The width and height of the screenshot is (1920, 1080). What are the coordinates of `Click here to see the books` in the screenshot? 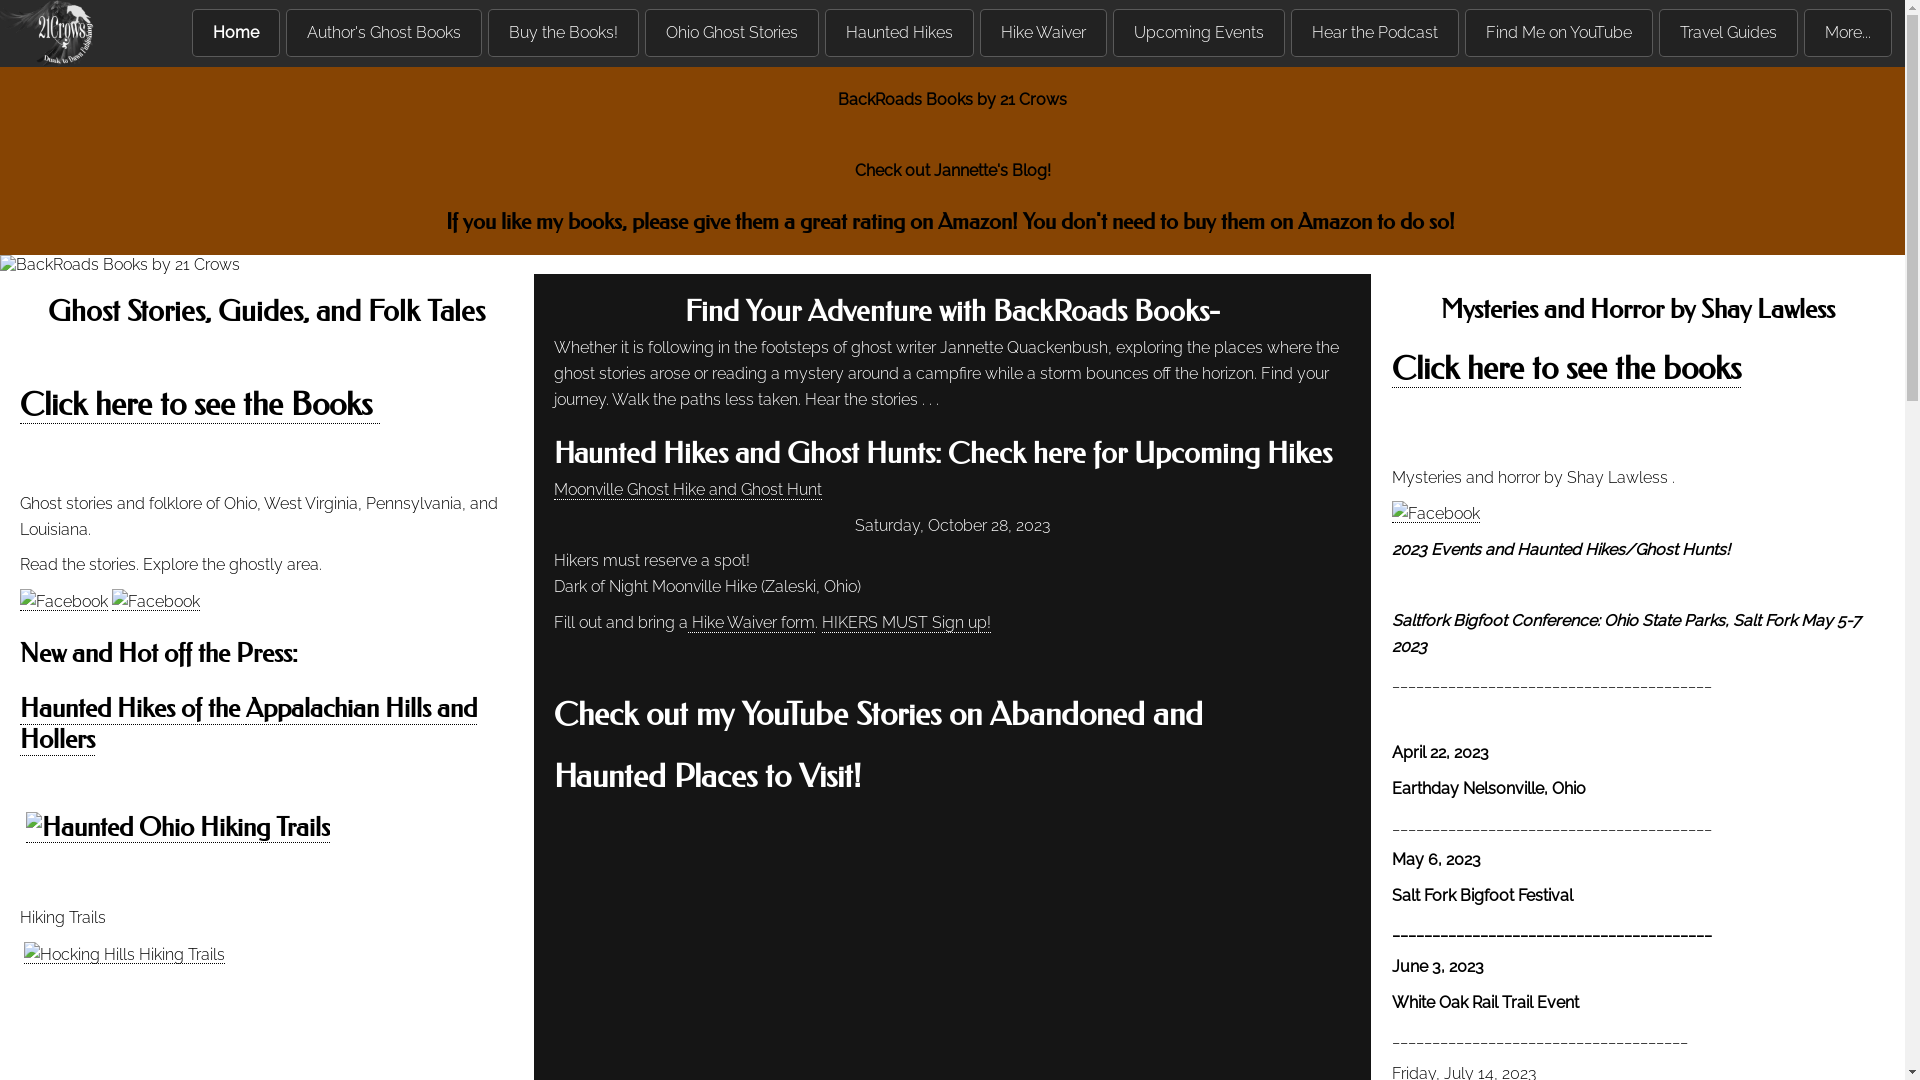 It's located at (1566, 368).